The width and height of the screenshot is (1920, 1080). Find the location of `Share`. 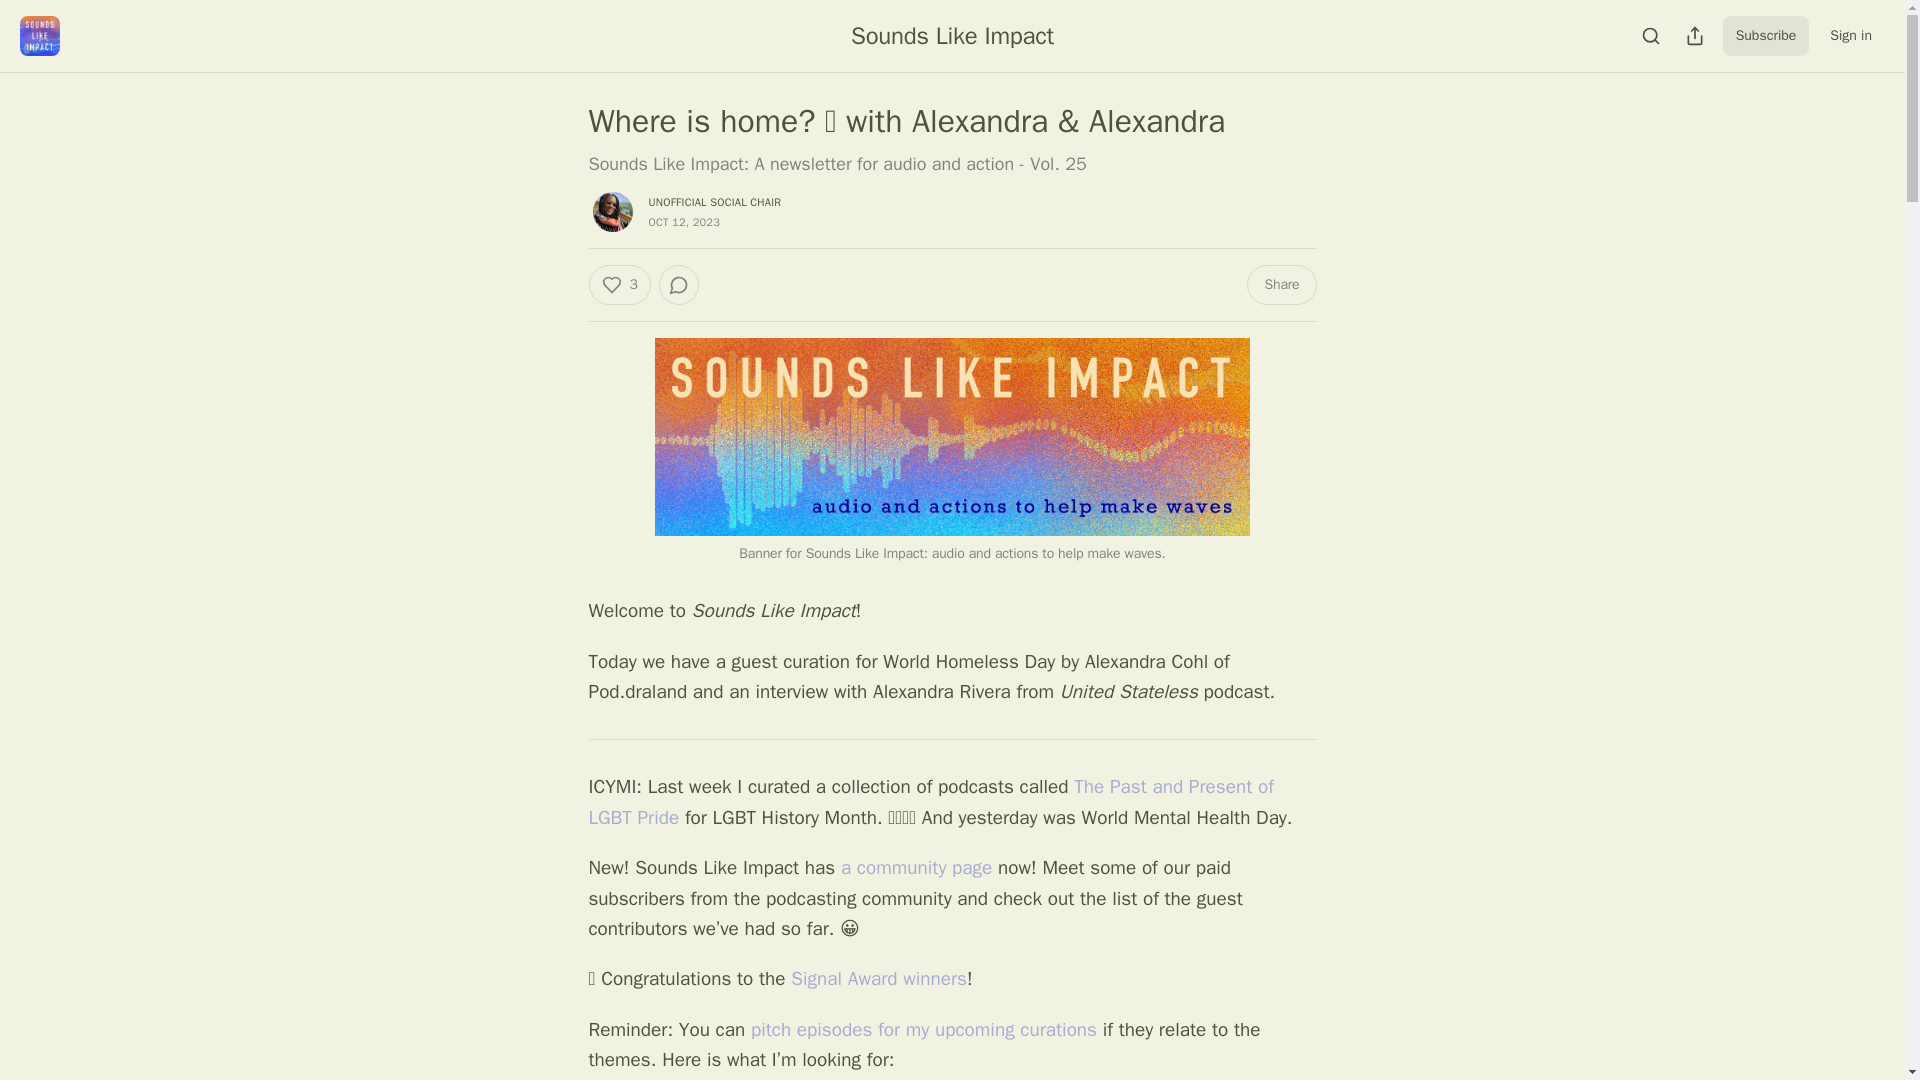

Share is located at coordinates (1280, 284).